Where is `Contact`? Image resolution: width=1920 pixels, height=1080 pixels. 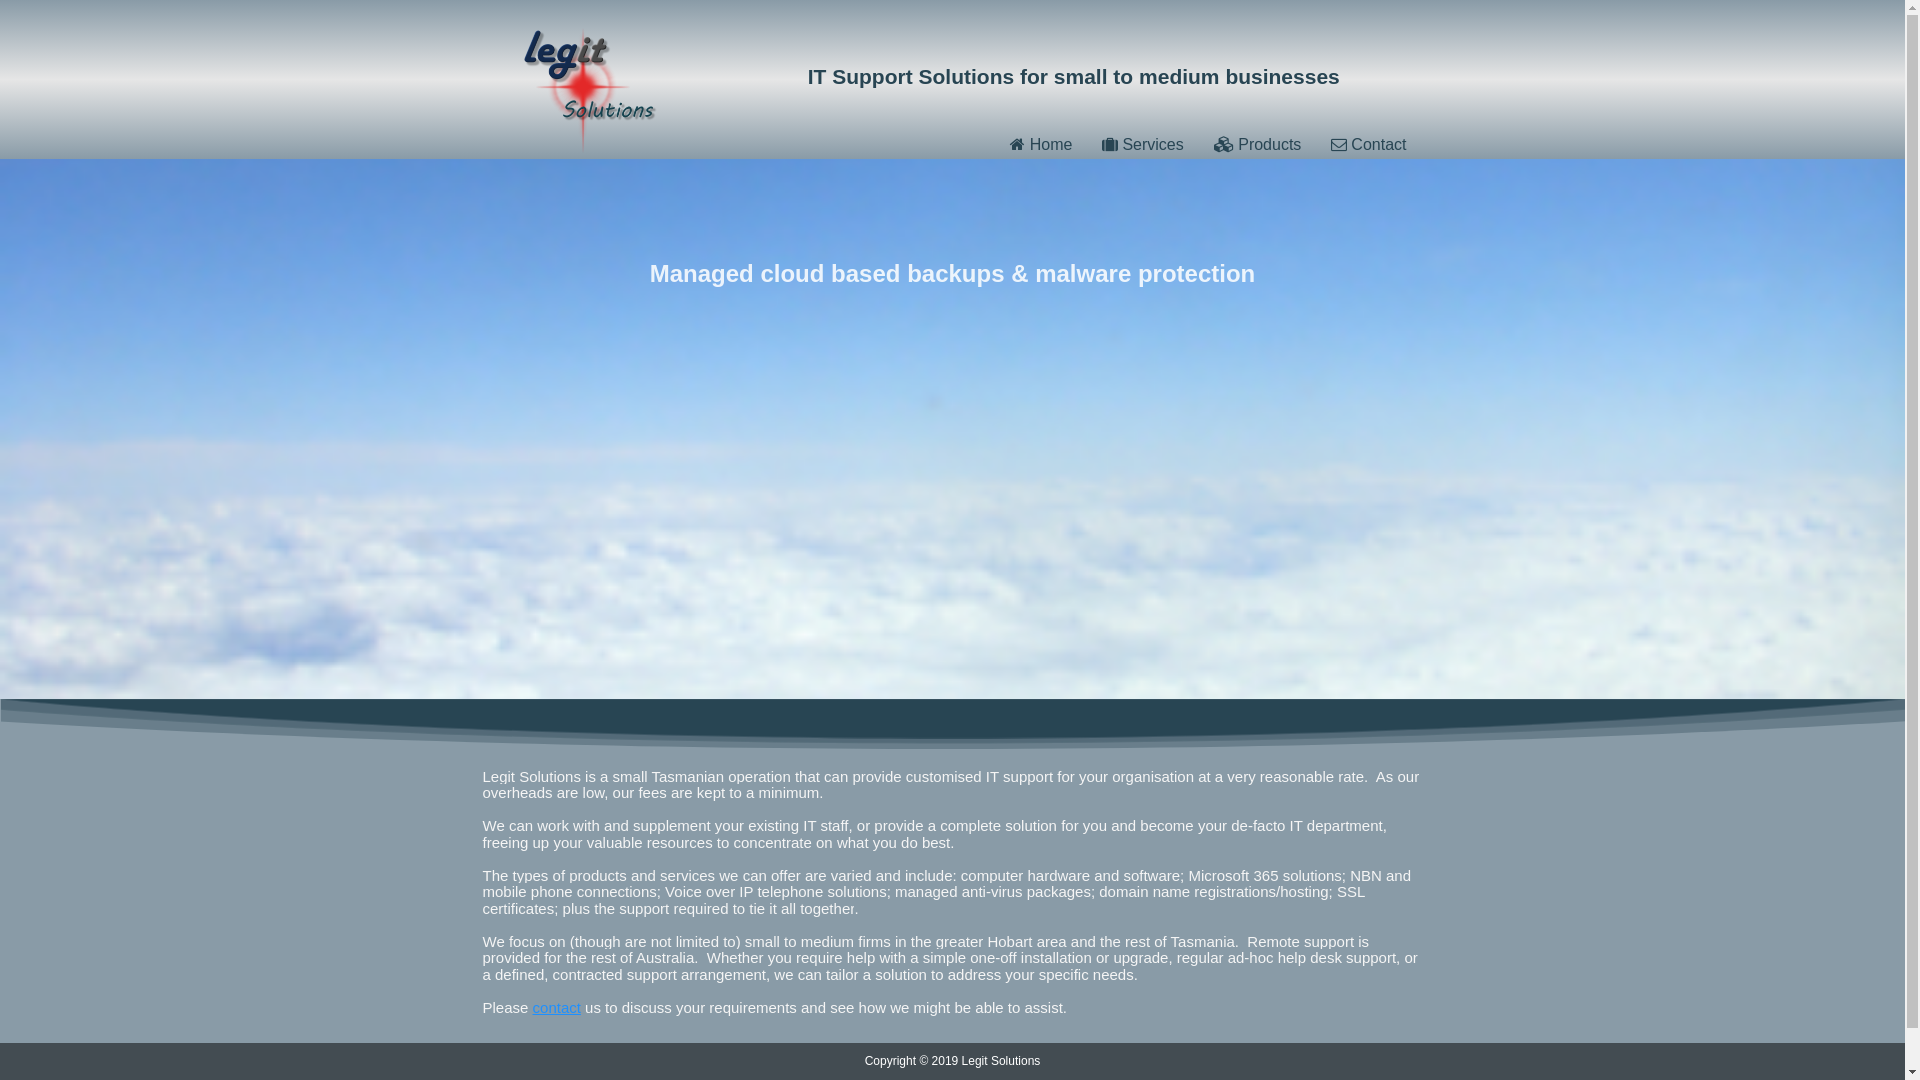 Contact is located at coordinates (1368, 144).